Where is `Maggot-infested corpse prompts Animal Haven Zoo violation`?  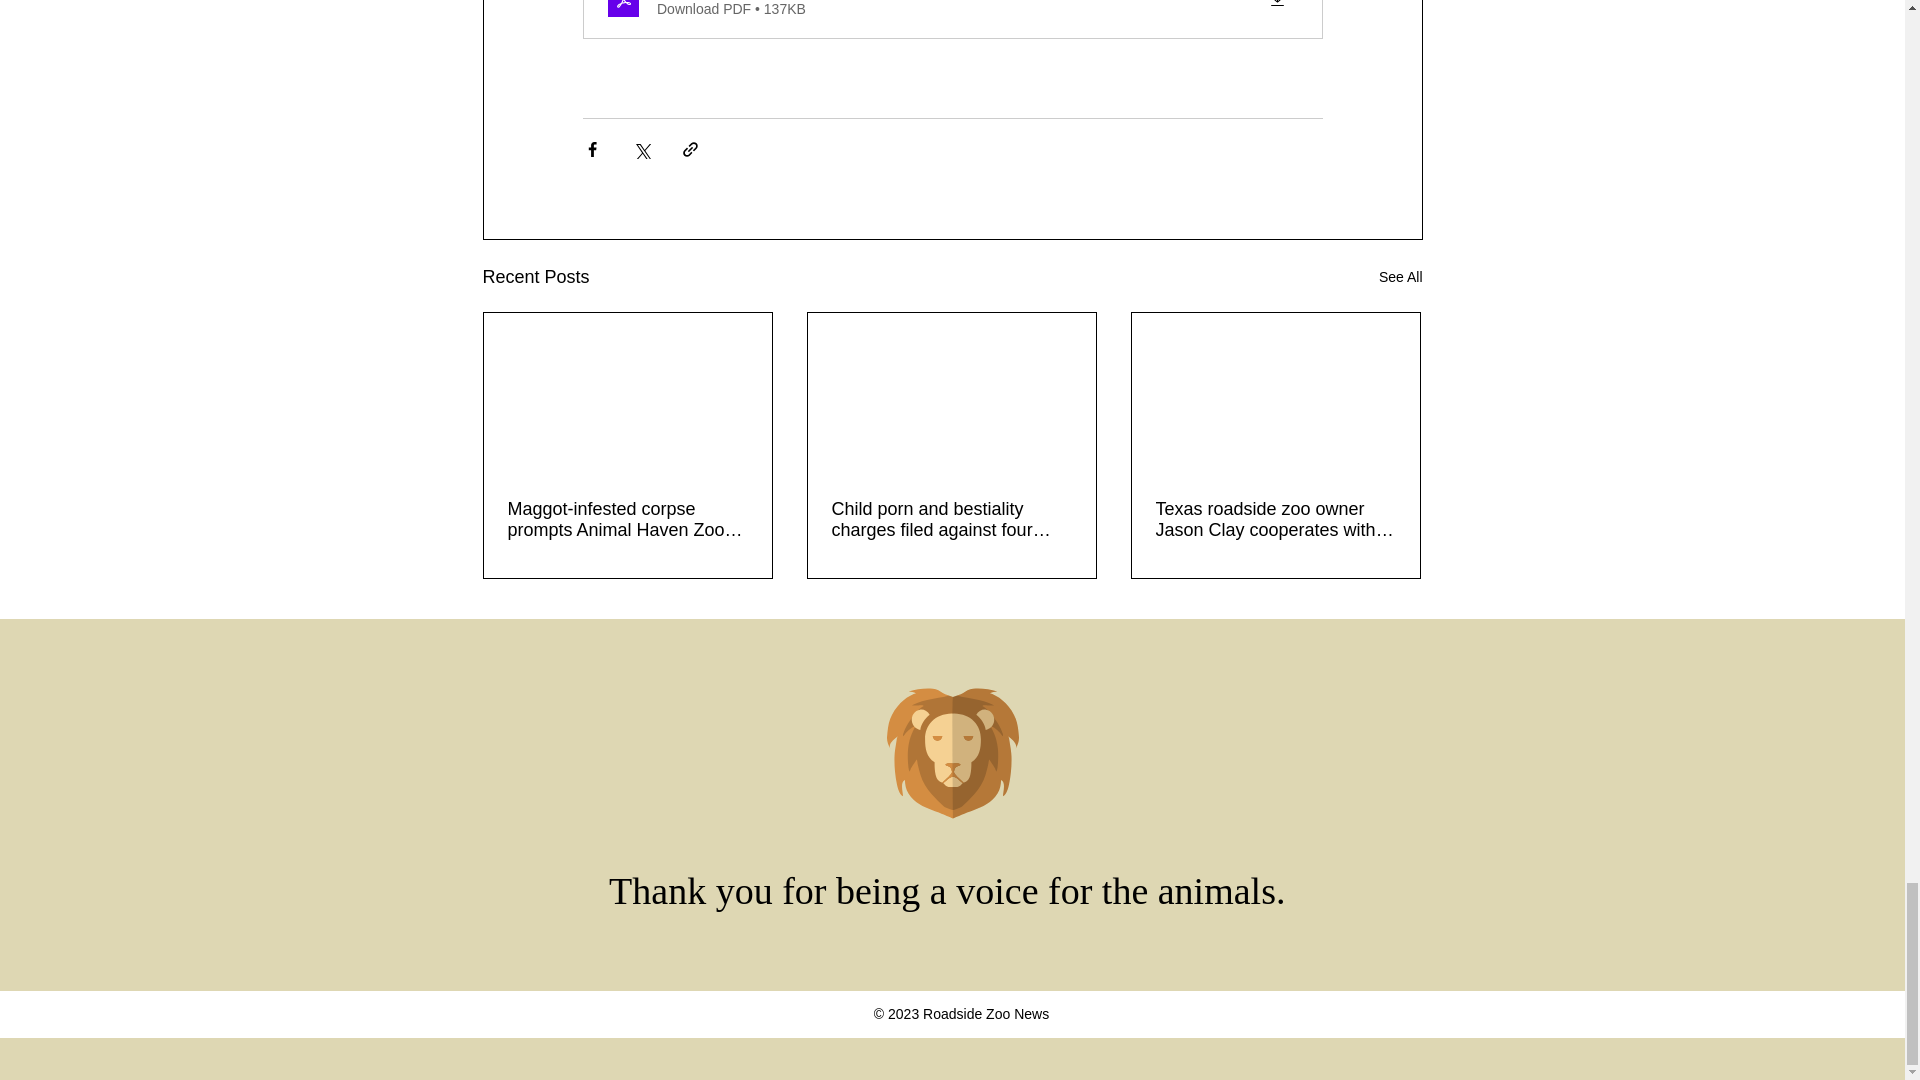 Maggot-infested corpse prompts Animal Haven Zoo violation is located at coordinates (628, 520).